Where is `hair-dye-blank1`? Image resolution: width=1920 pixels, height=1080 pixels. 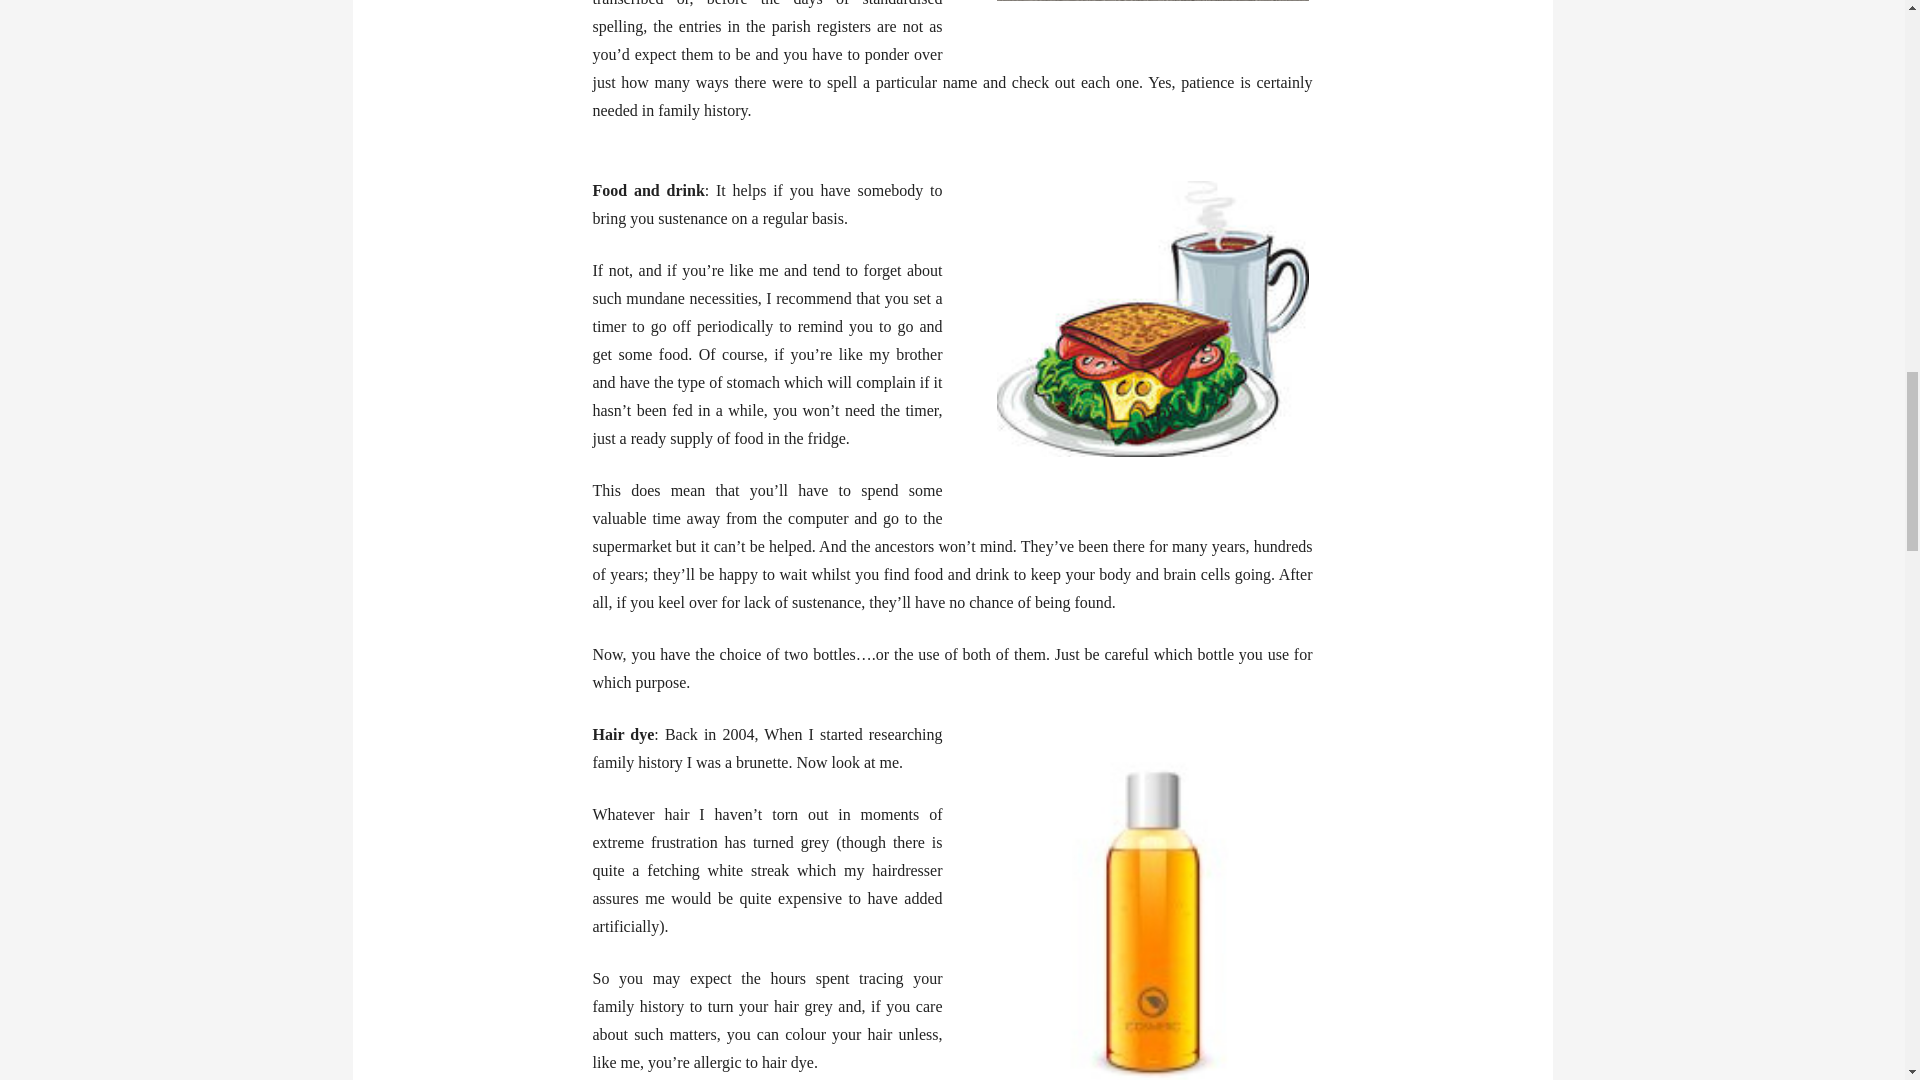
hair-dye-blank1 is located at coordinates (1152, 900).